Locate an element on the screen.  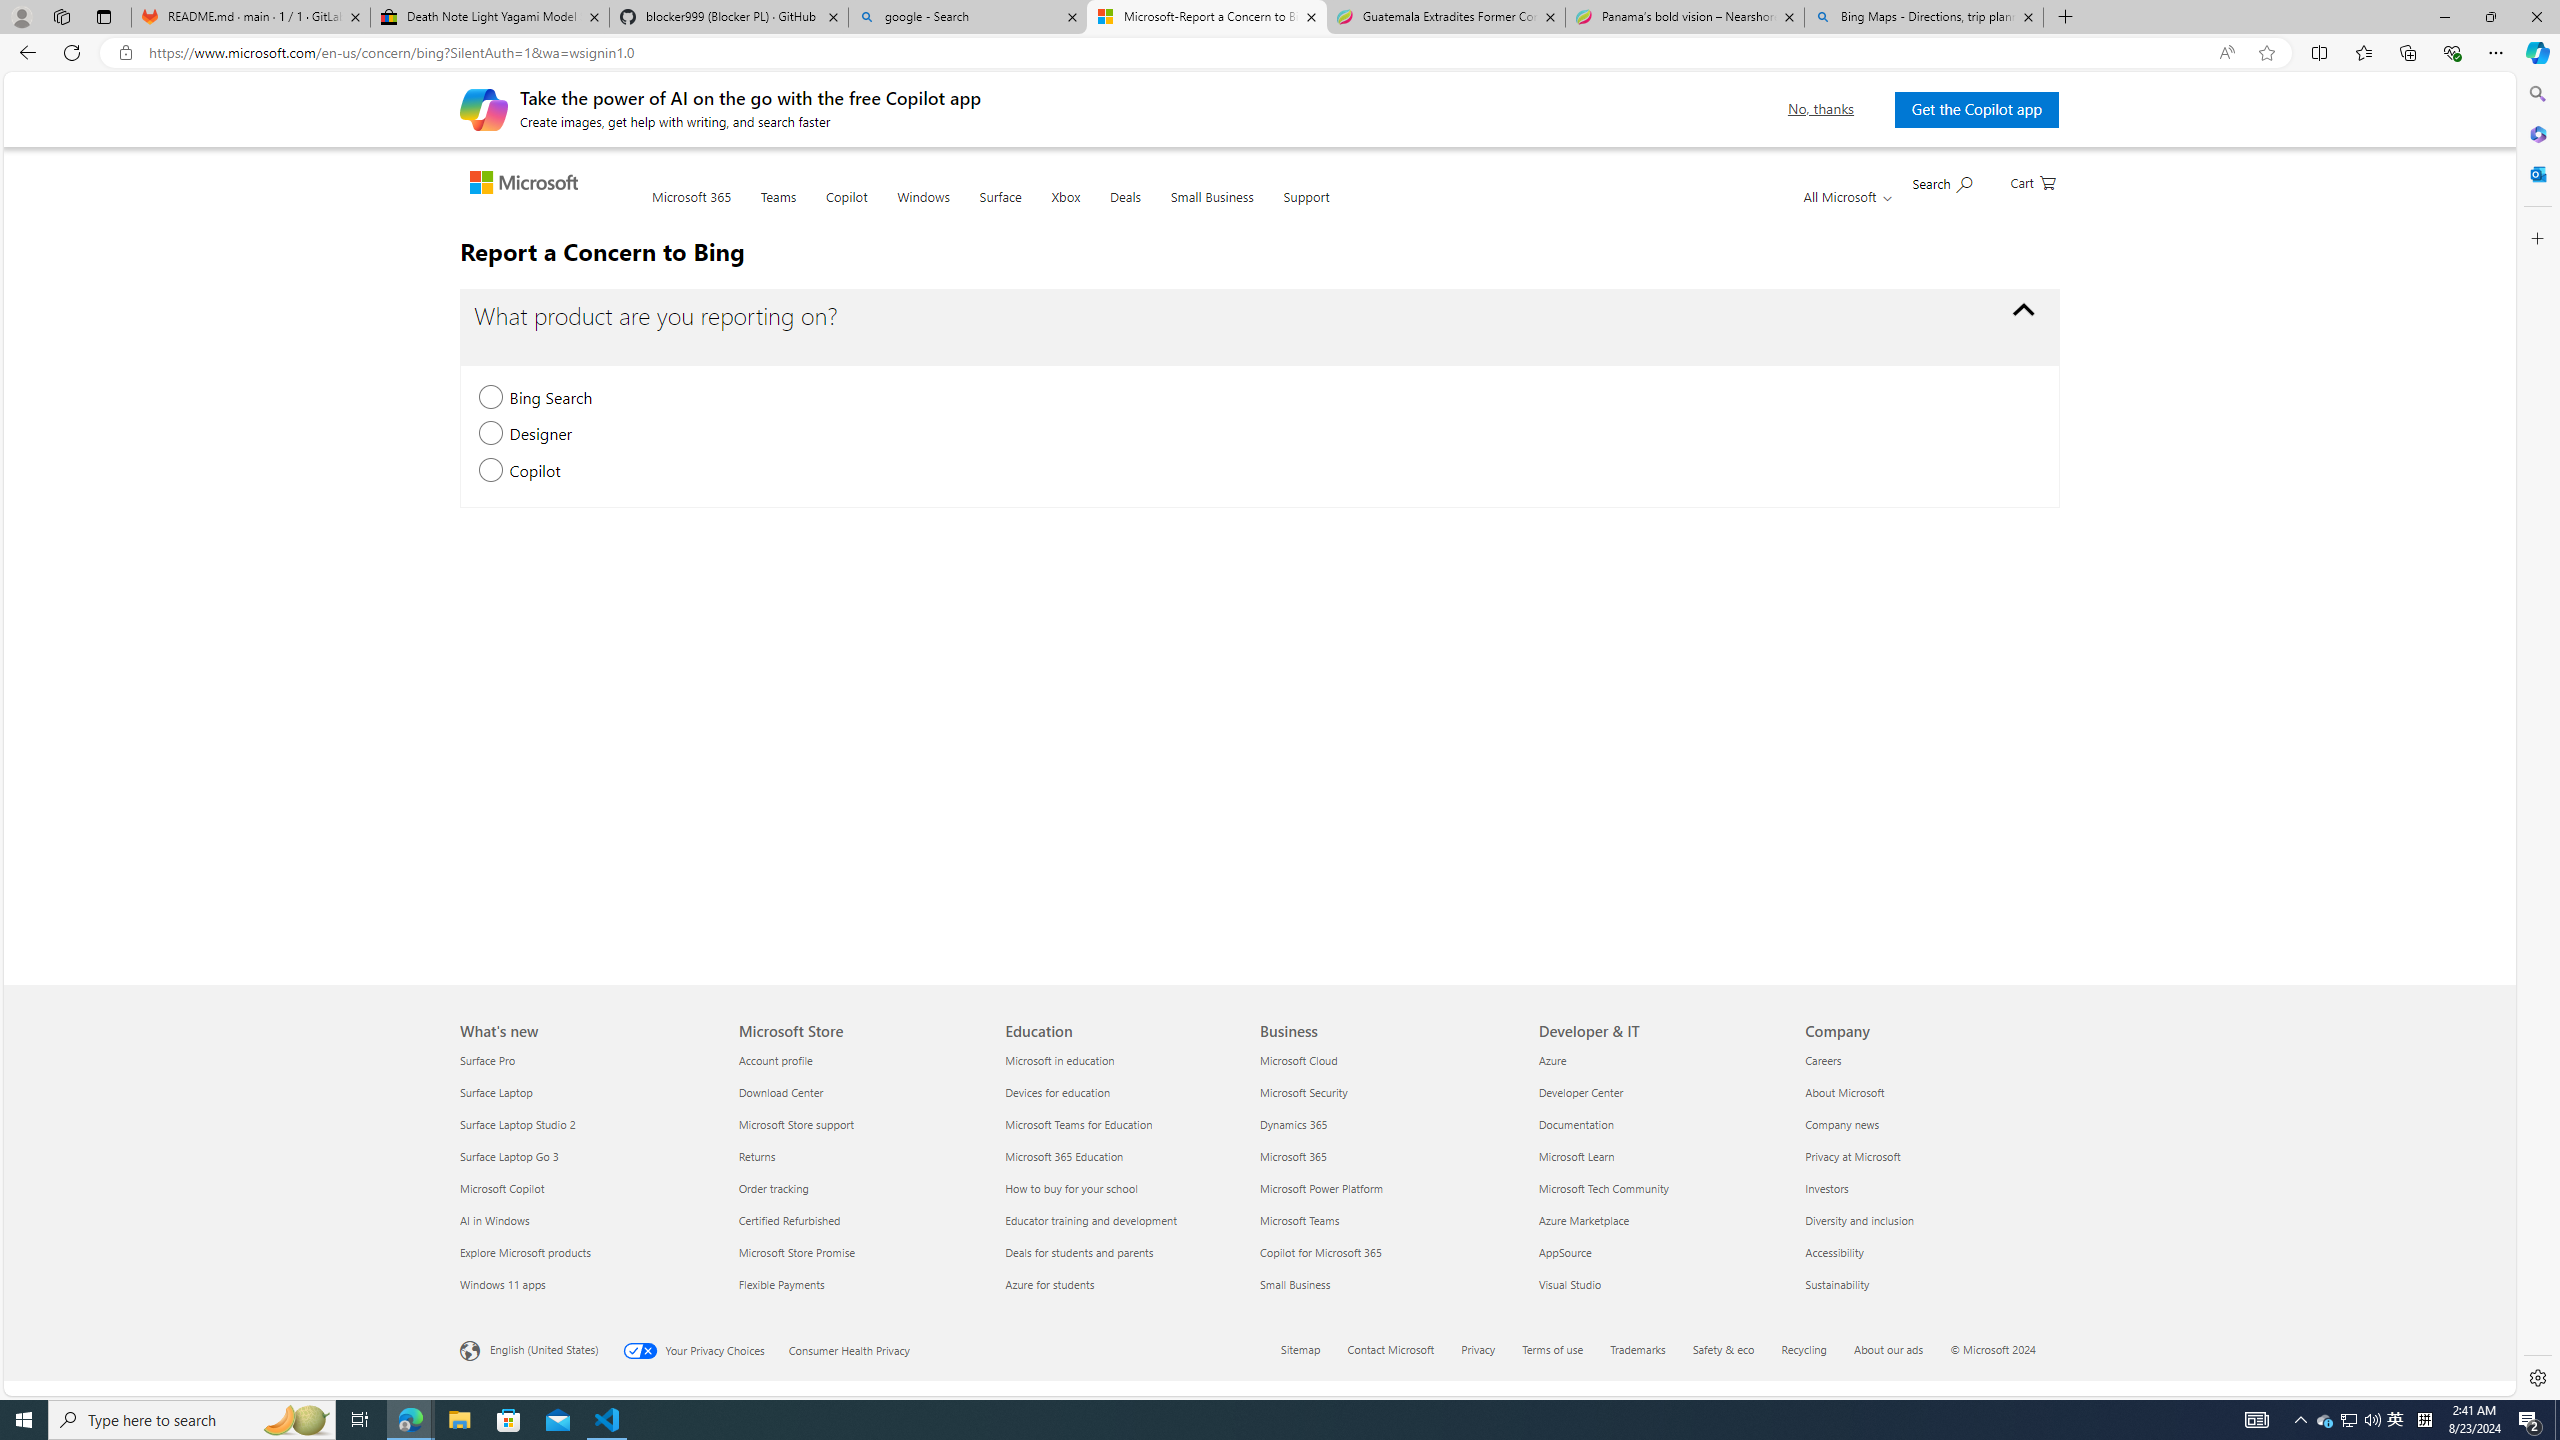
AppSource is located at coordinates (1660, 1252).